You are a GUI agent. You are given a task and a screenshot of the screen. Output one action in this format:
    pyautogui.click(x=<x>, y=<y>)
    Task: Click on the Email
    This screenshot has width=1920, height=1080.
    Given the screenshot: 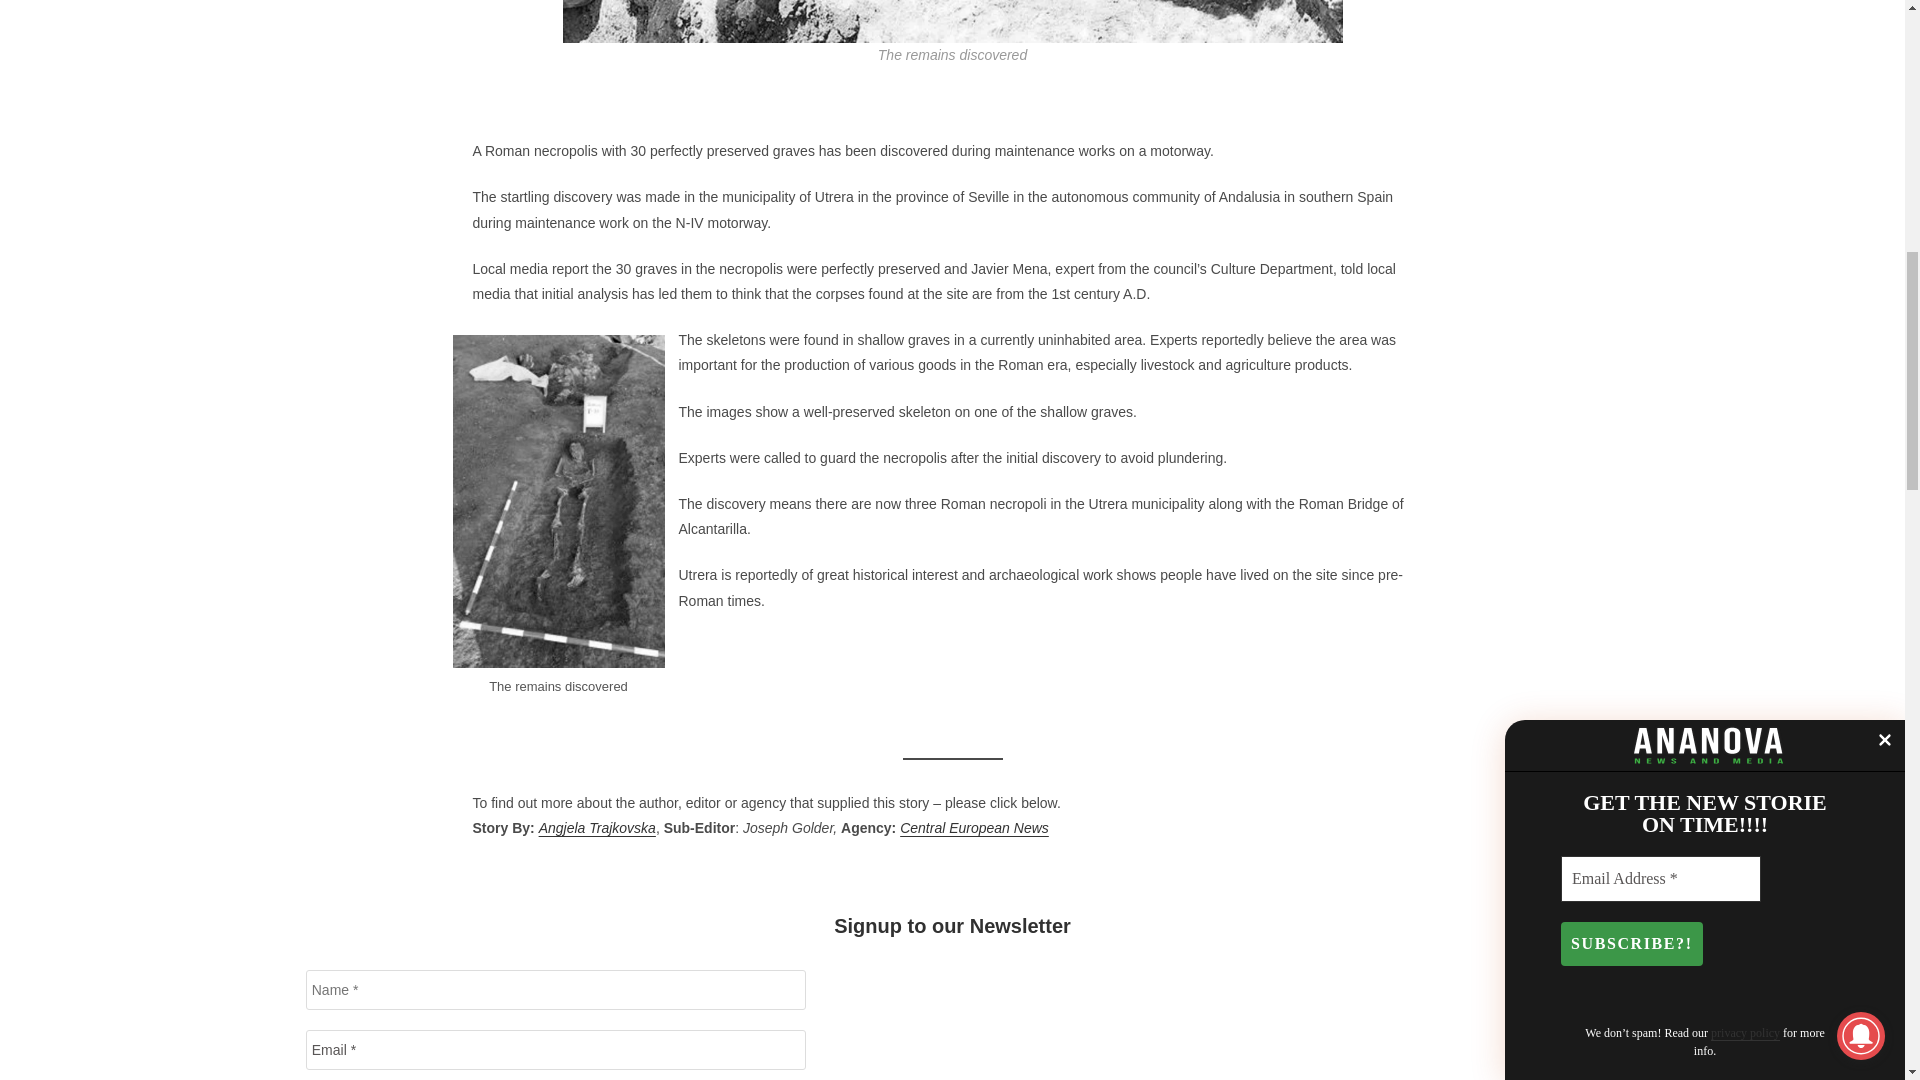 What is the action you would take?
    pyautogui.click(x=556, y=1050)
    